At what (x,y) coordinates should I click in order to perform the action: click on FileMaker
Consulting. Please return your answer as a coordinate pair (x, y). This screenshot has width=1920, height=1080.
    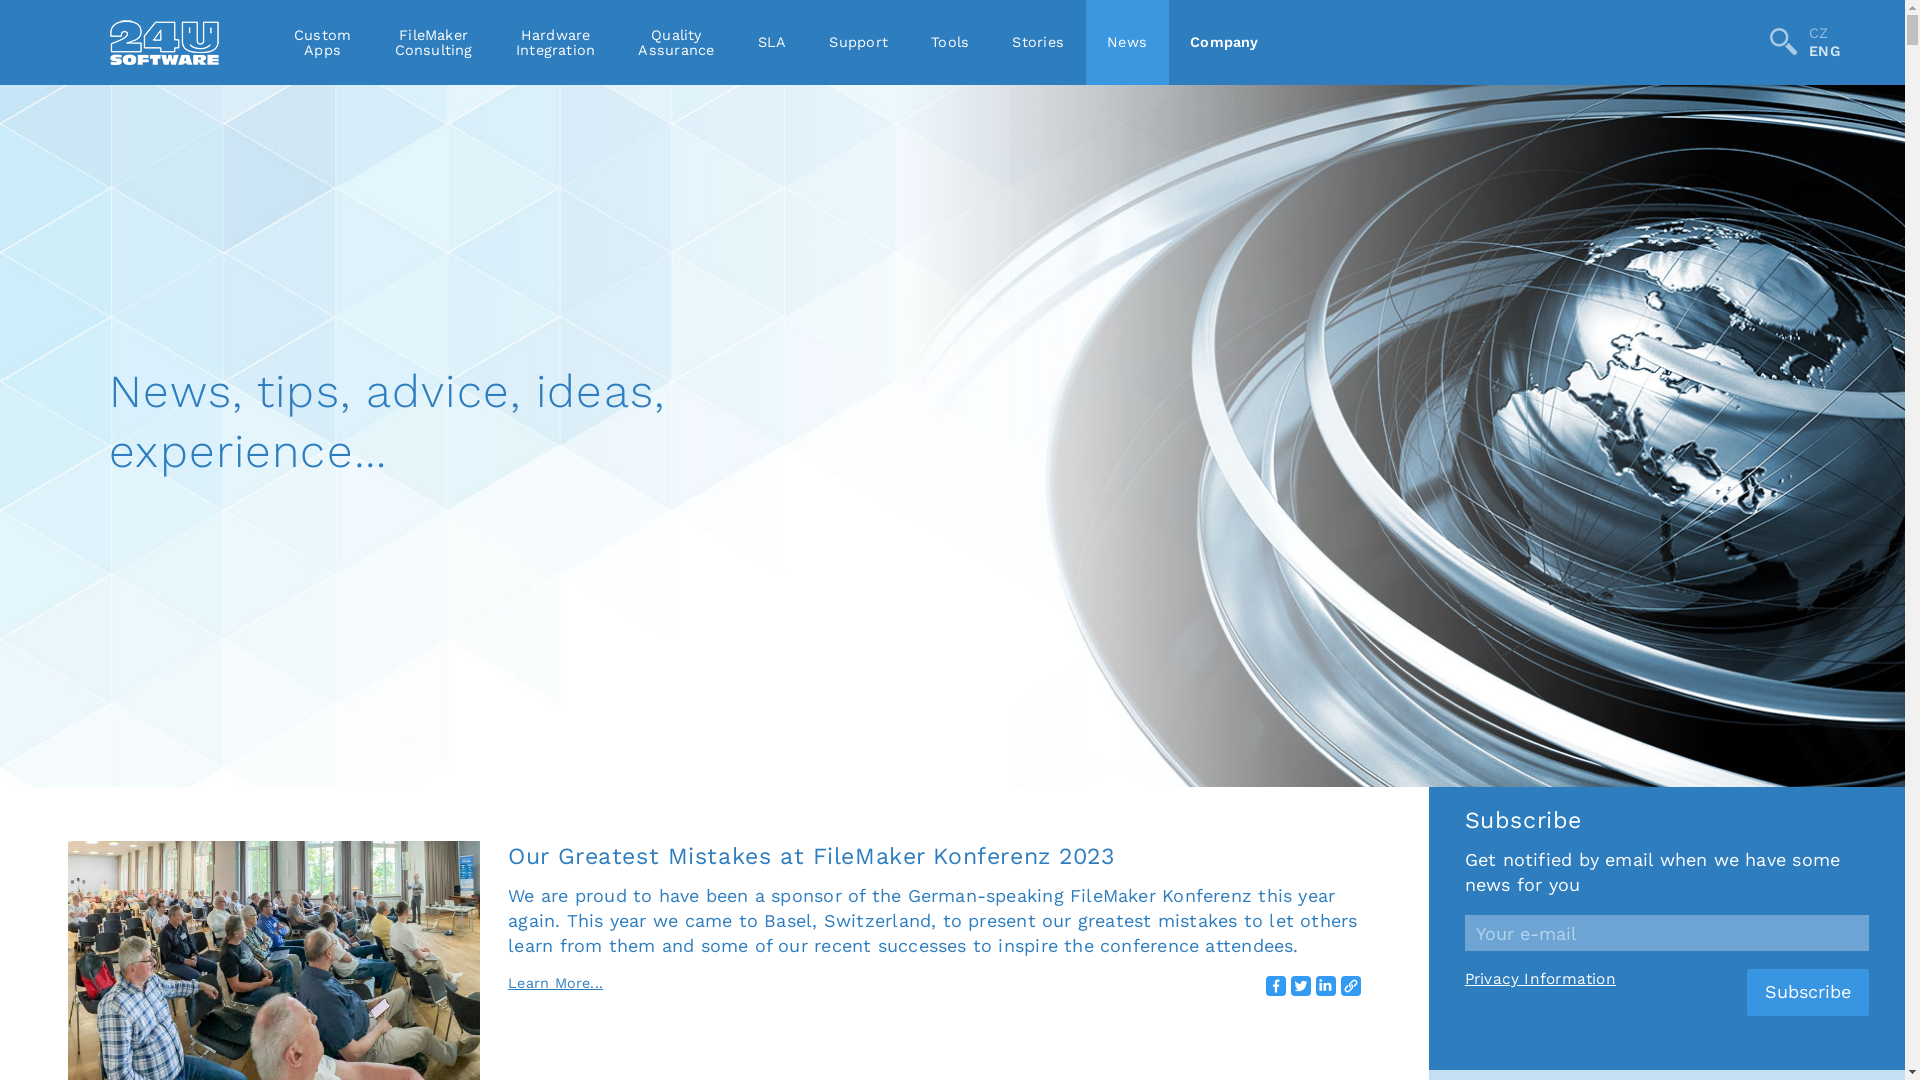
    Looking at the image, I should click on (433, 42).